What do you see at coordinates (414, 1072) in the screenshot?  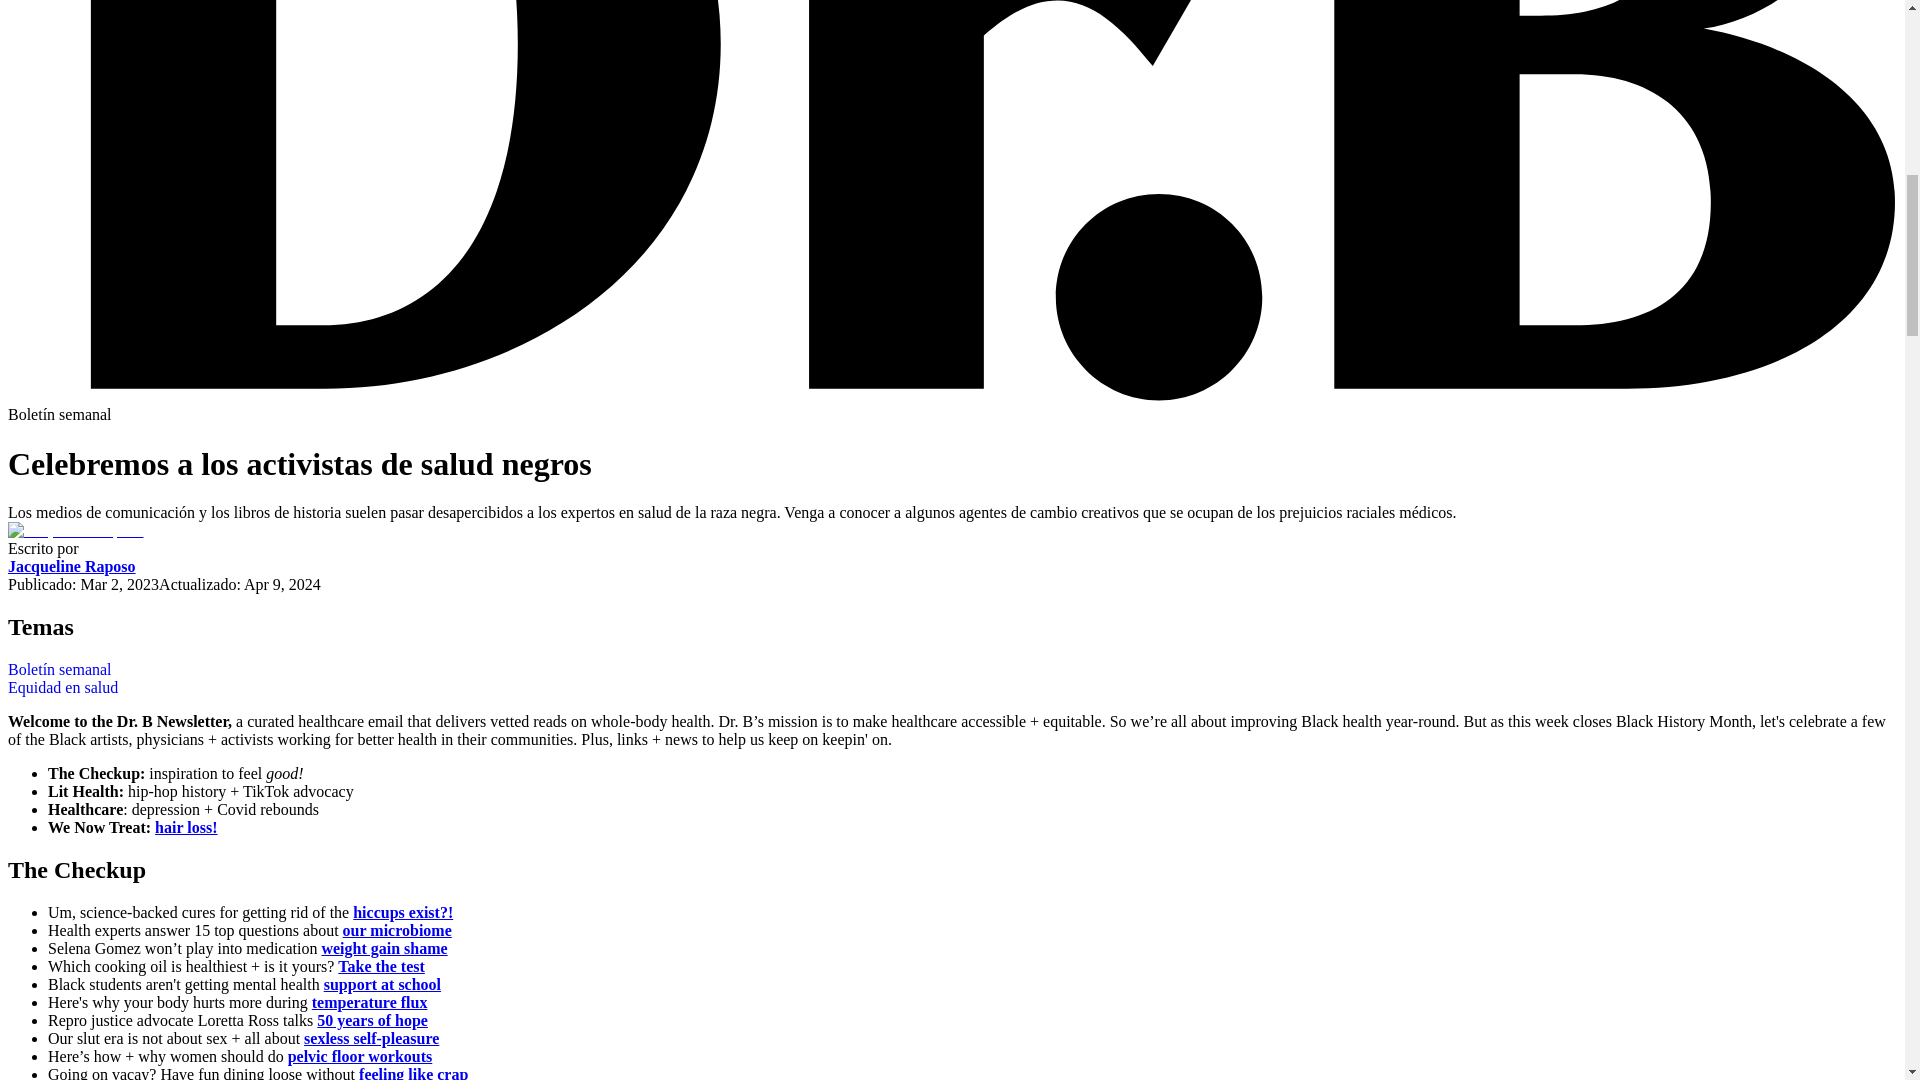 I see `feeling like crap` at bounding box center [414, 1072].